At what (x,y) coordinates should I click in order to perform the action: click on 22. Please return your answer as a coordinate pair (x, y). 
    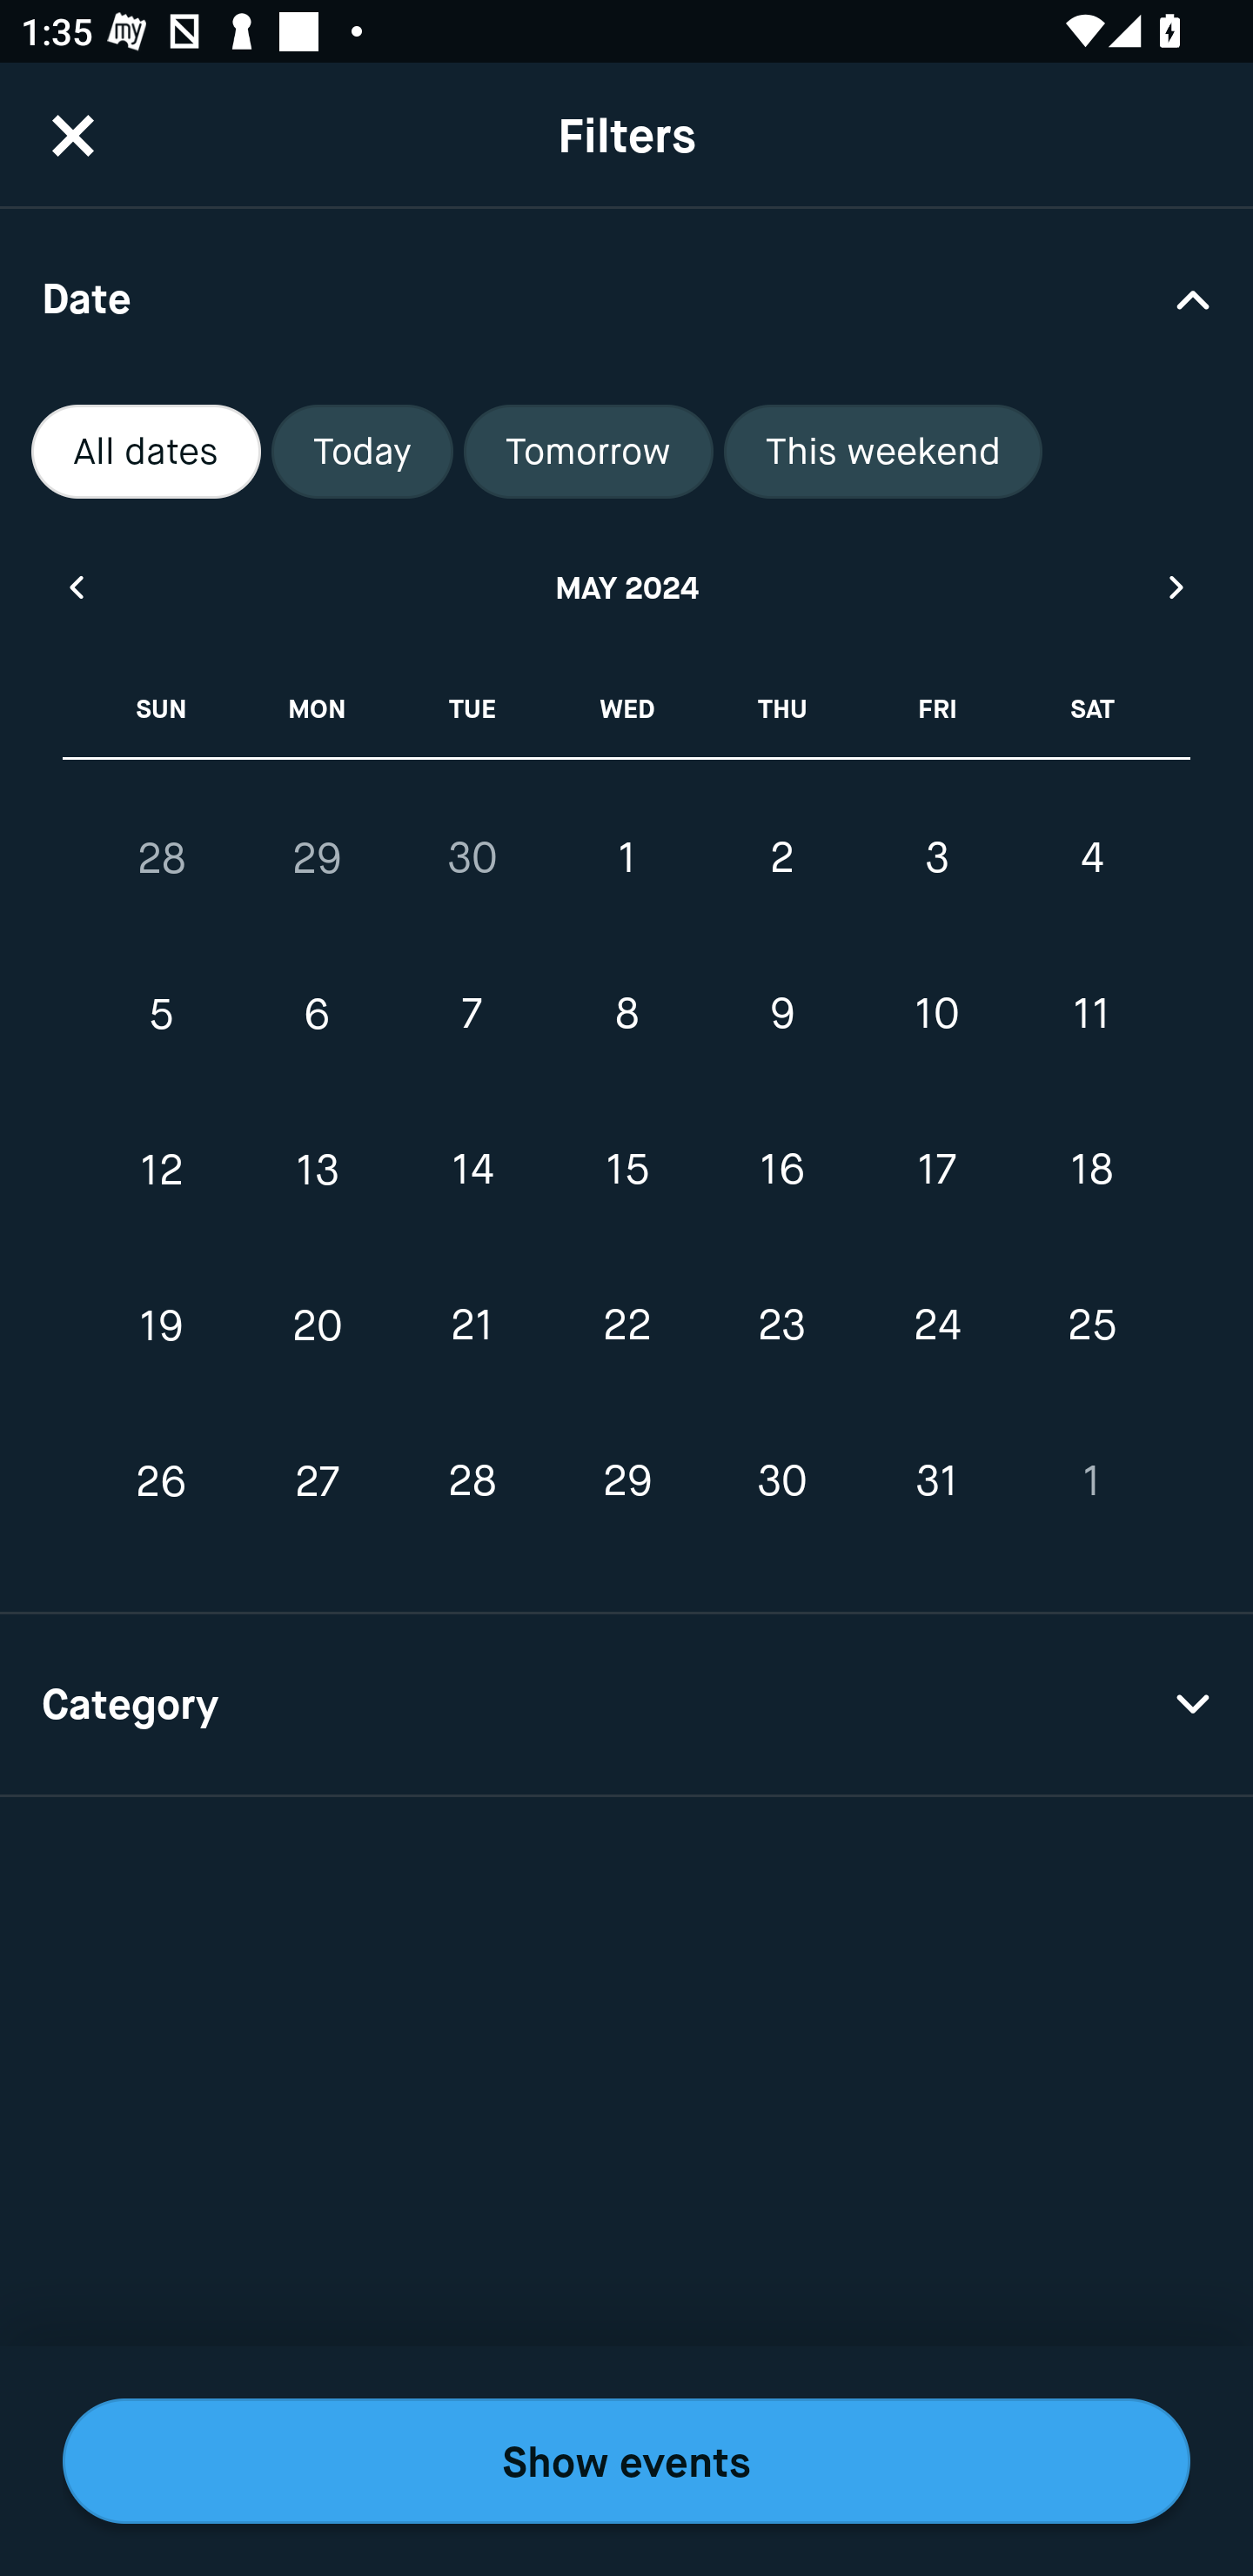
    Looking at the image, I should click on (626, 1325).